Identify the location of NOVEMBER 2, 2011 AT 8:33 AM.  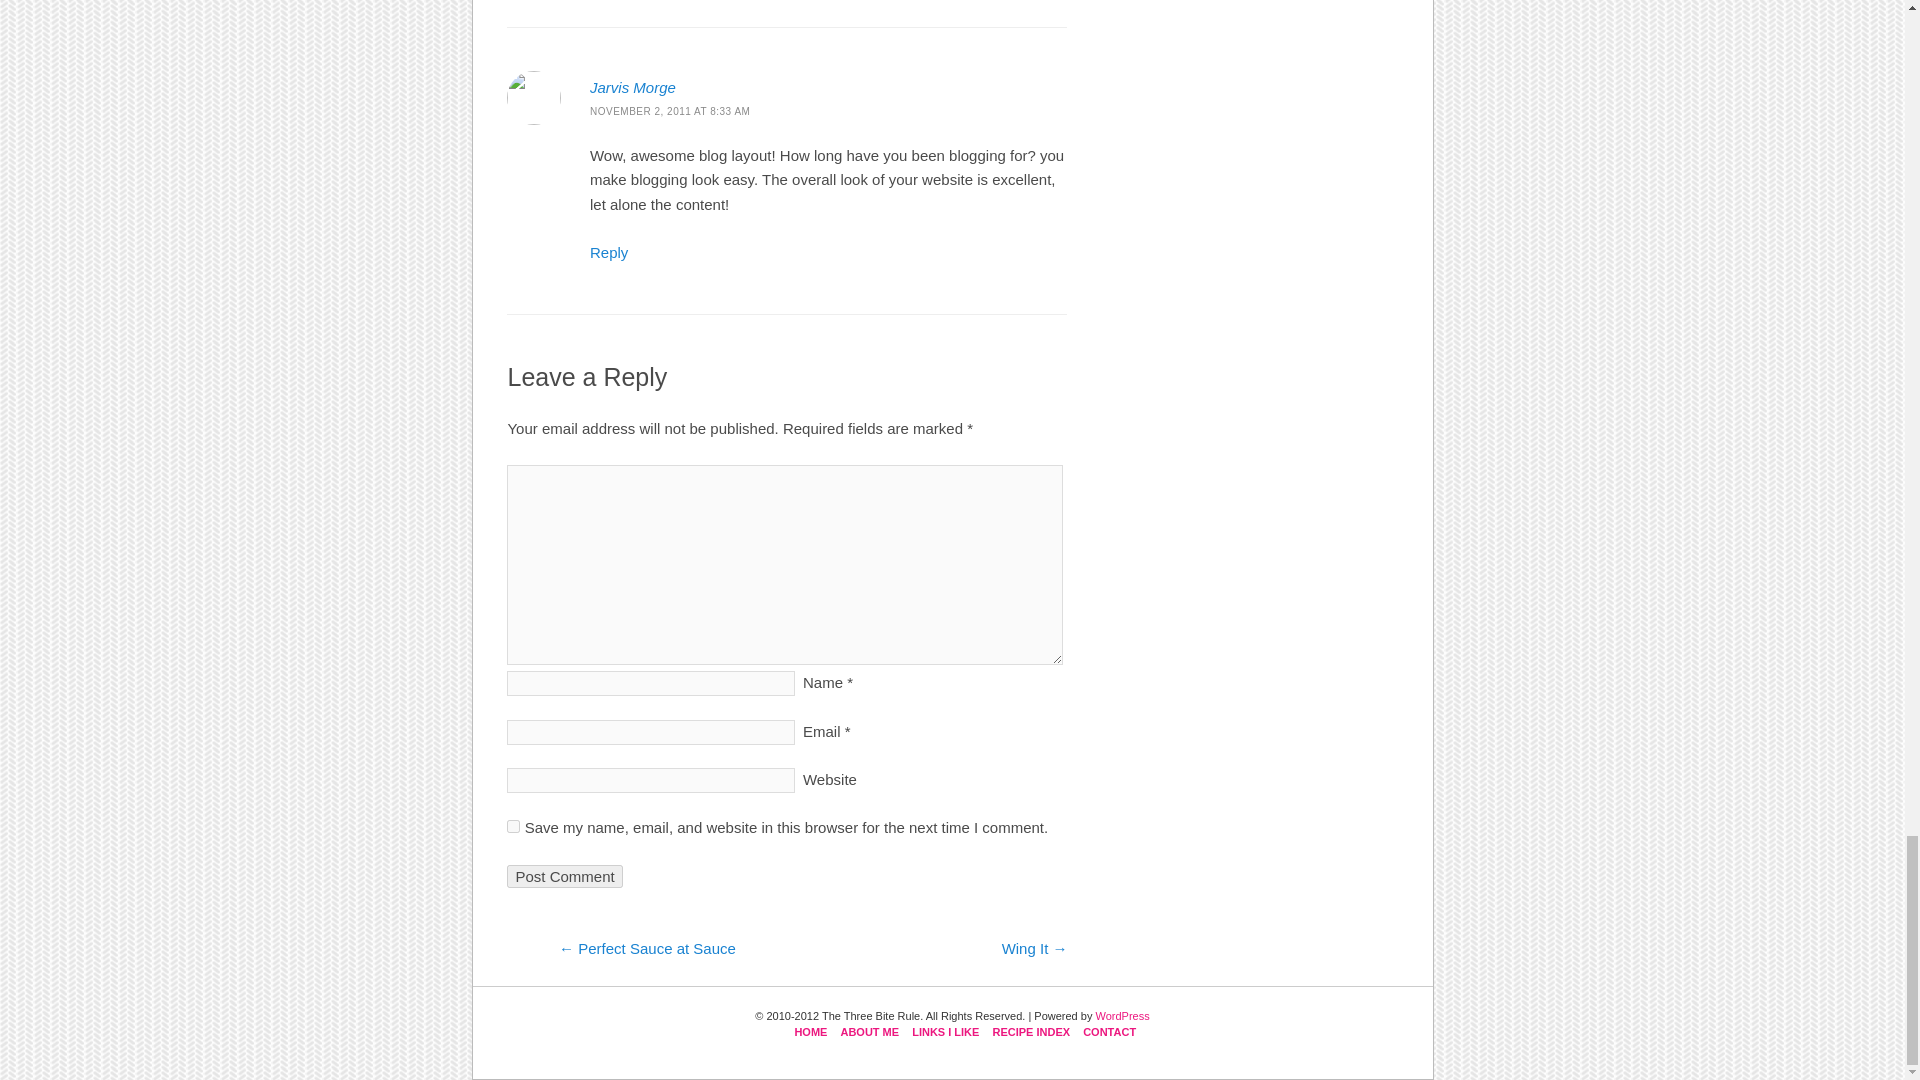
(670, 110).